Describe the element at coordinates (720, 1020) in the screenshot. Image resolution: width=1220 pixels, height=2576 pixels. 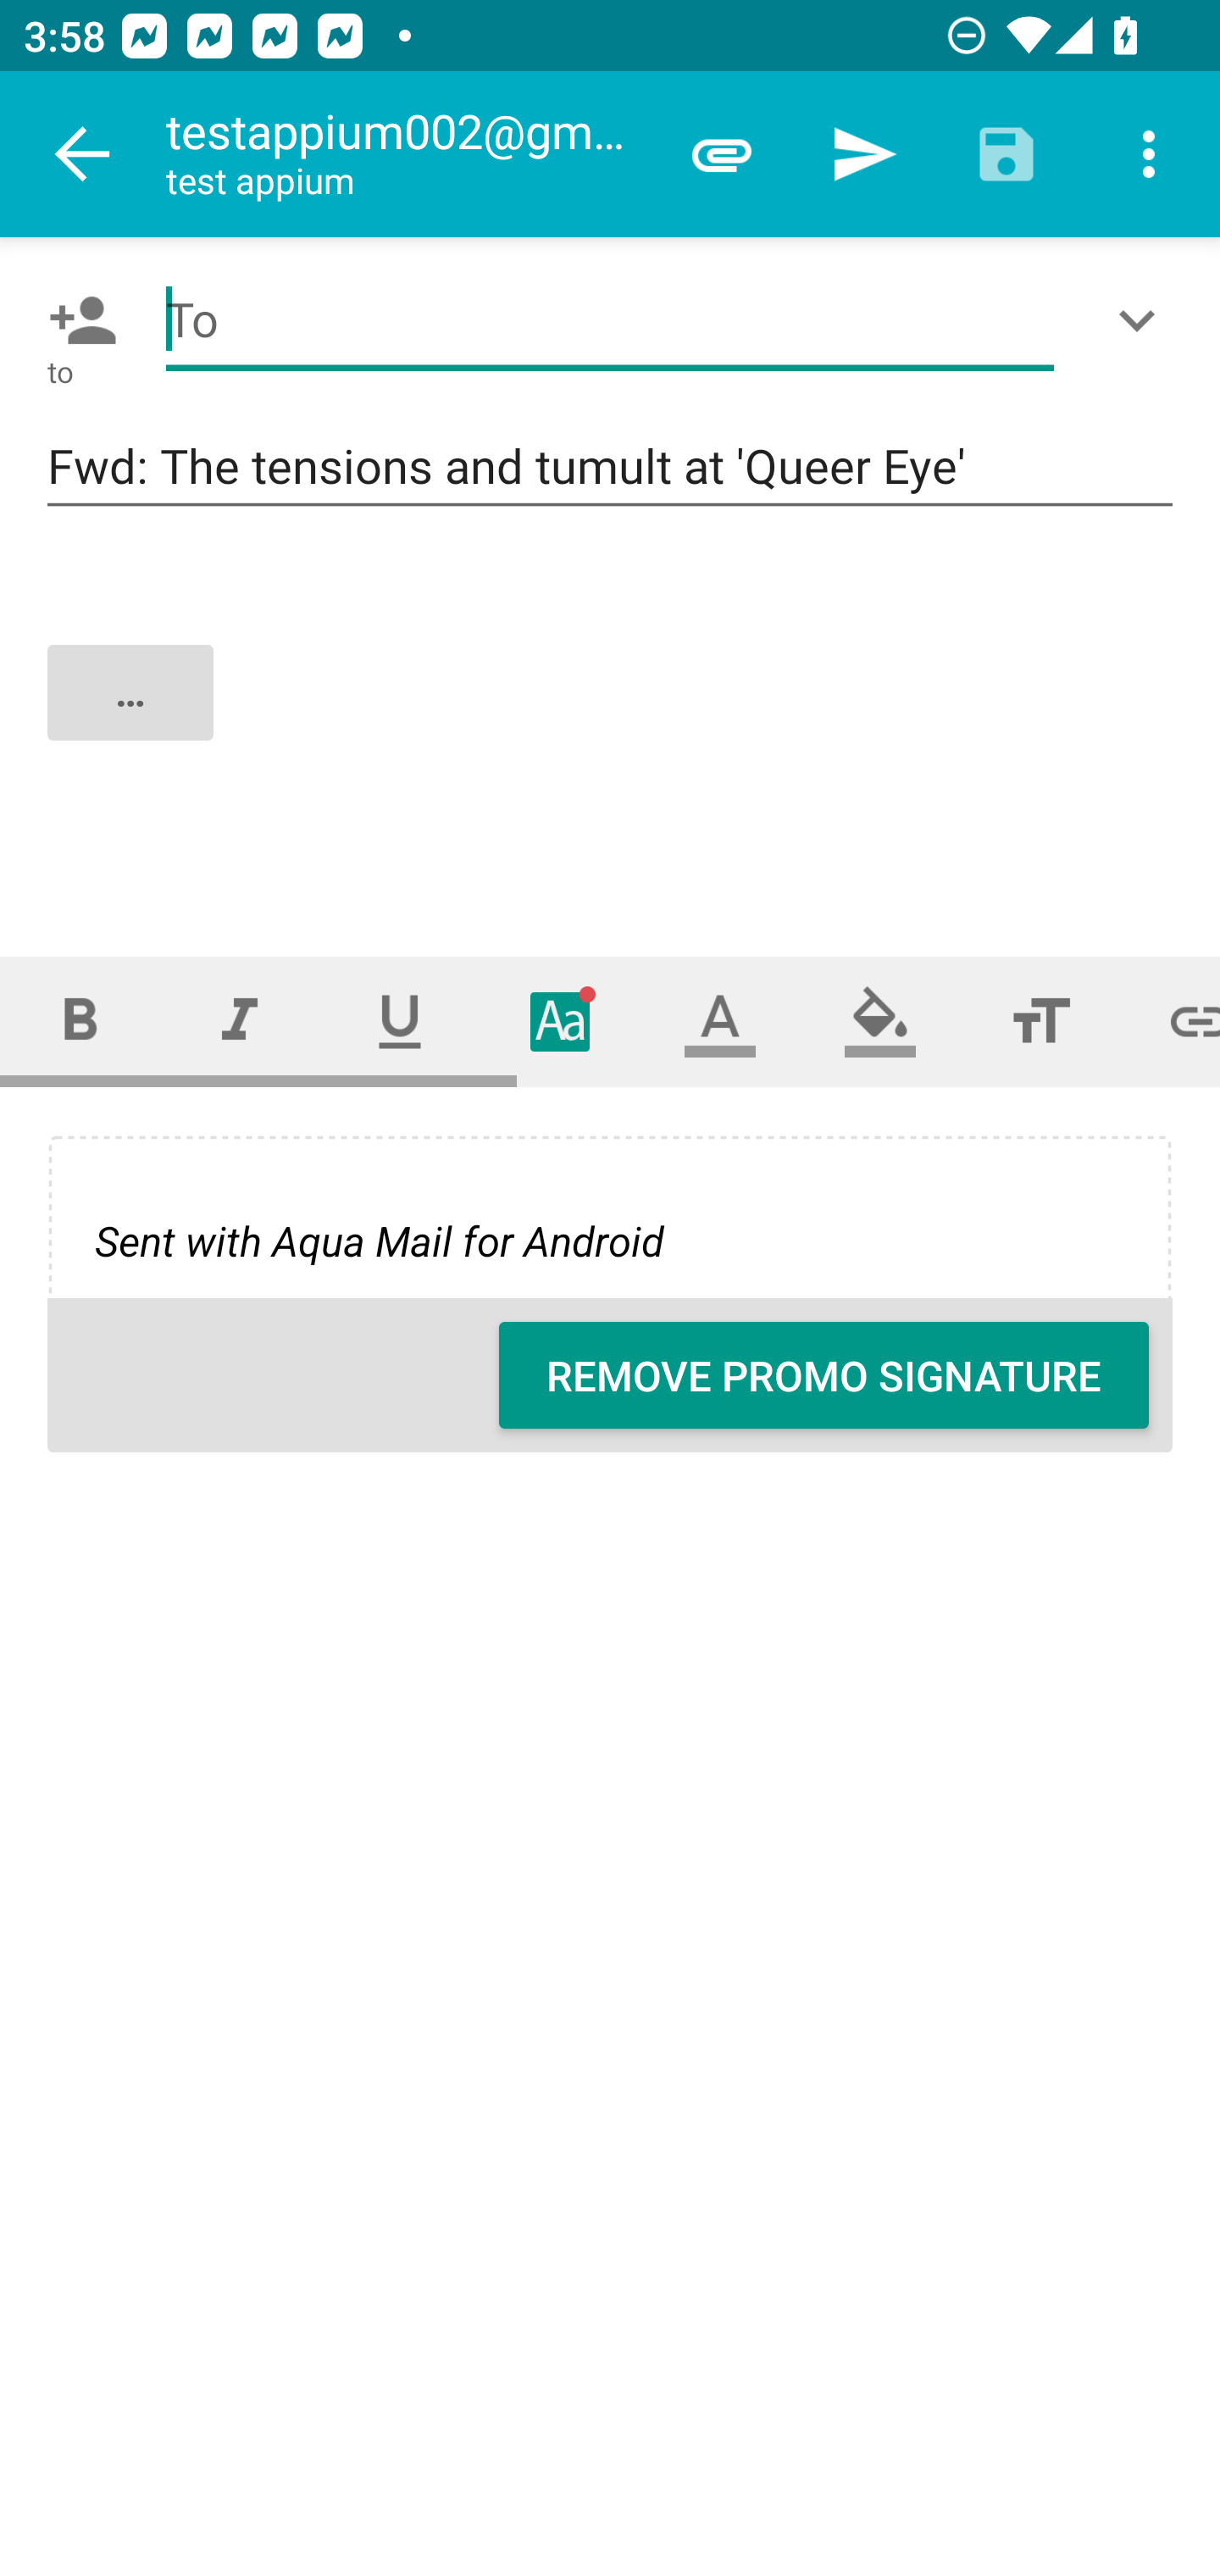
I see `Text color` at that location.